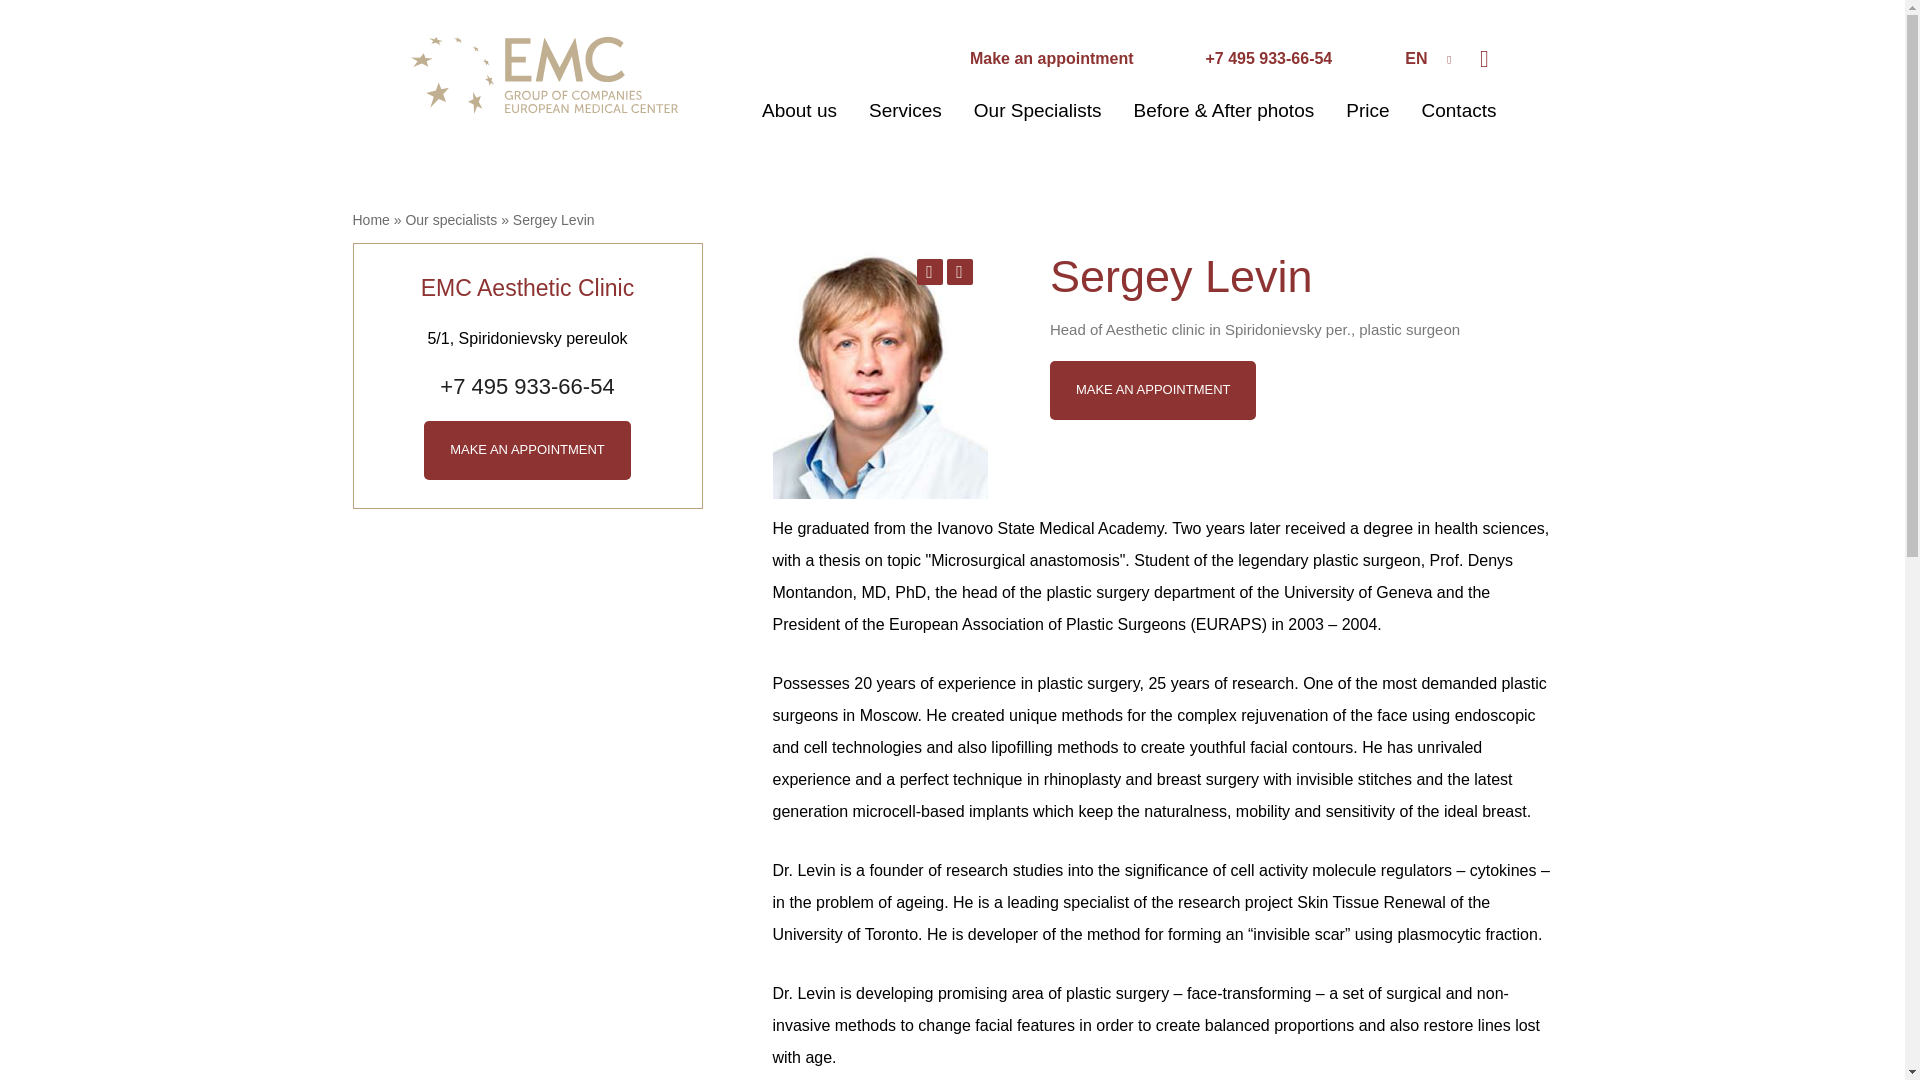 The width and height of the screenshot is (1920, 1080). What do you see at coordinates (1484, 59) in the screenshot?
I see `Search` at bounding box center [1484, 59].